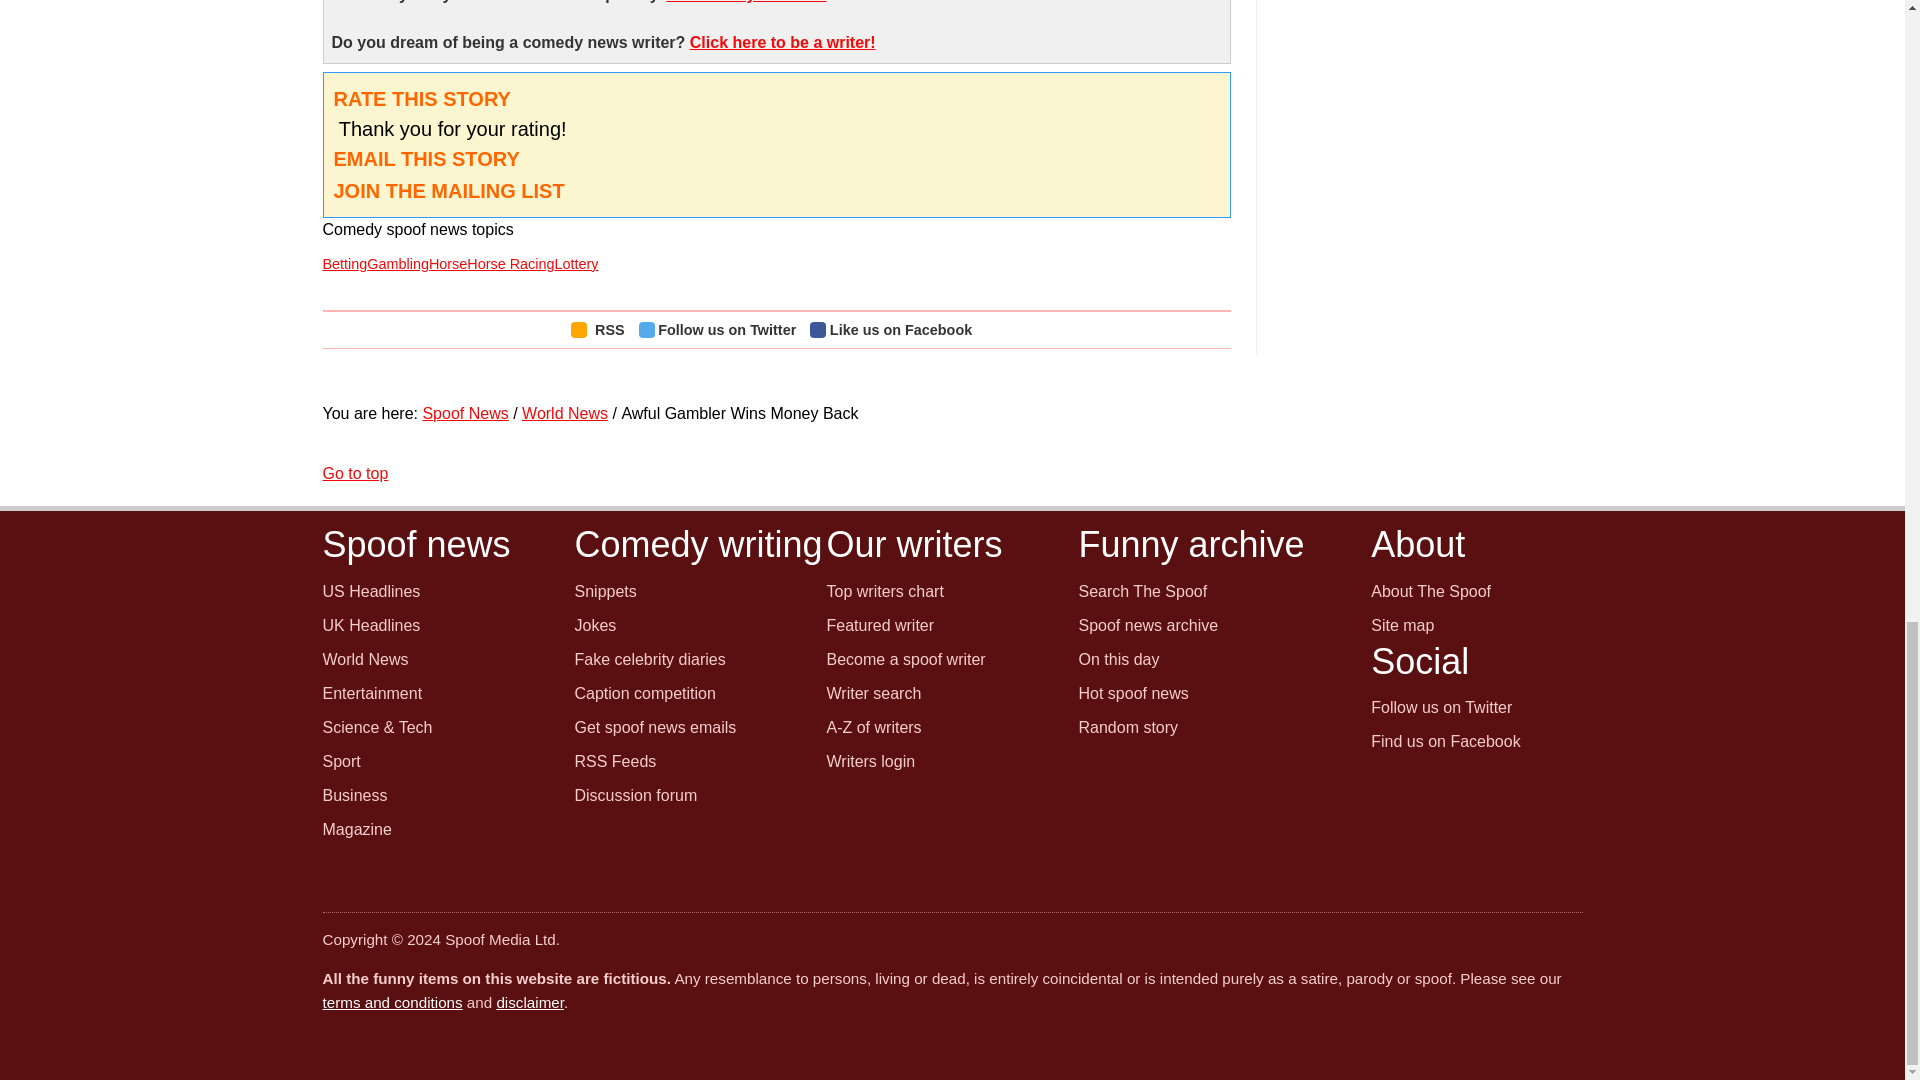  I want to click on Gambling, so click(397, 264).